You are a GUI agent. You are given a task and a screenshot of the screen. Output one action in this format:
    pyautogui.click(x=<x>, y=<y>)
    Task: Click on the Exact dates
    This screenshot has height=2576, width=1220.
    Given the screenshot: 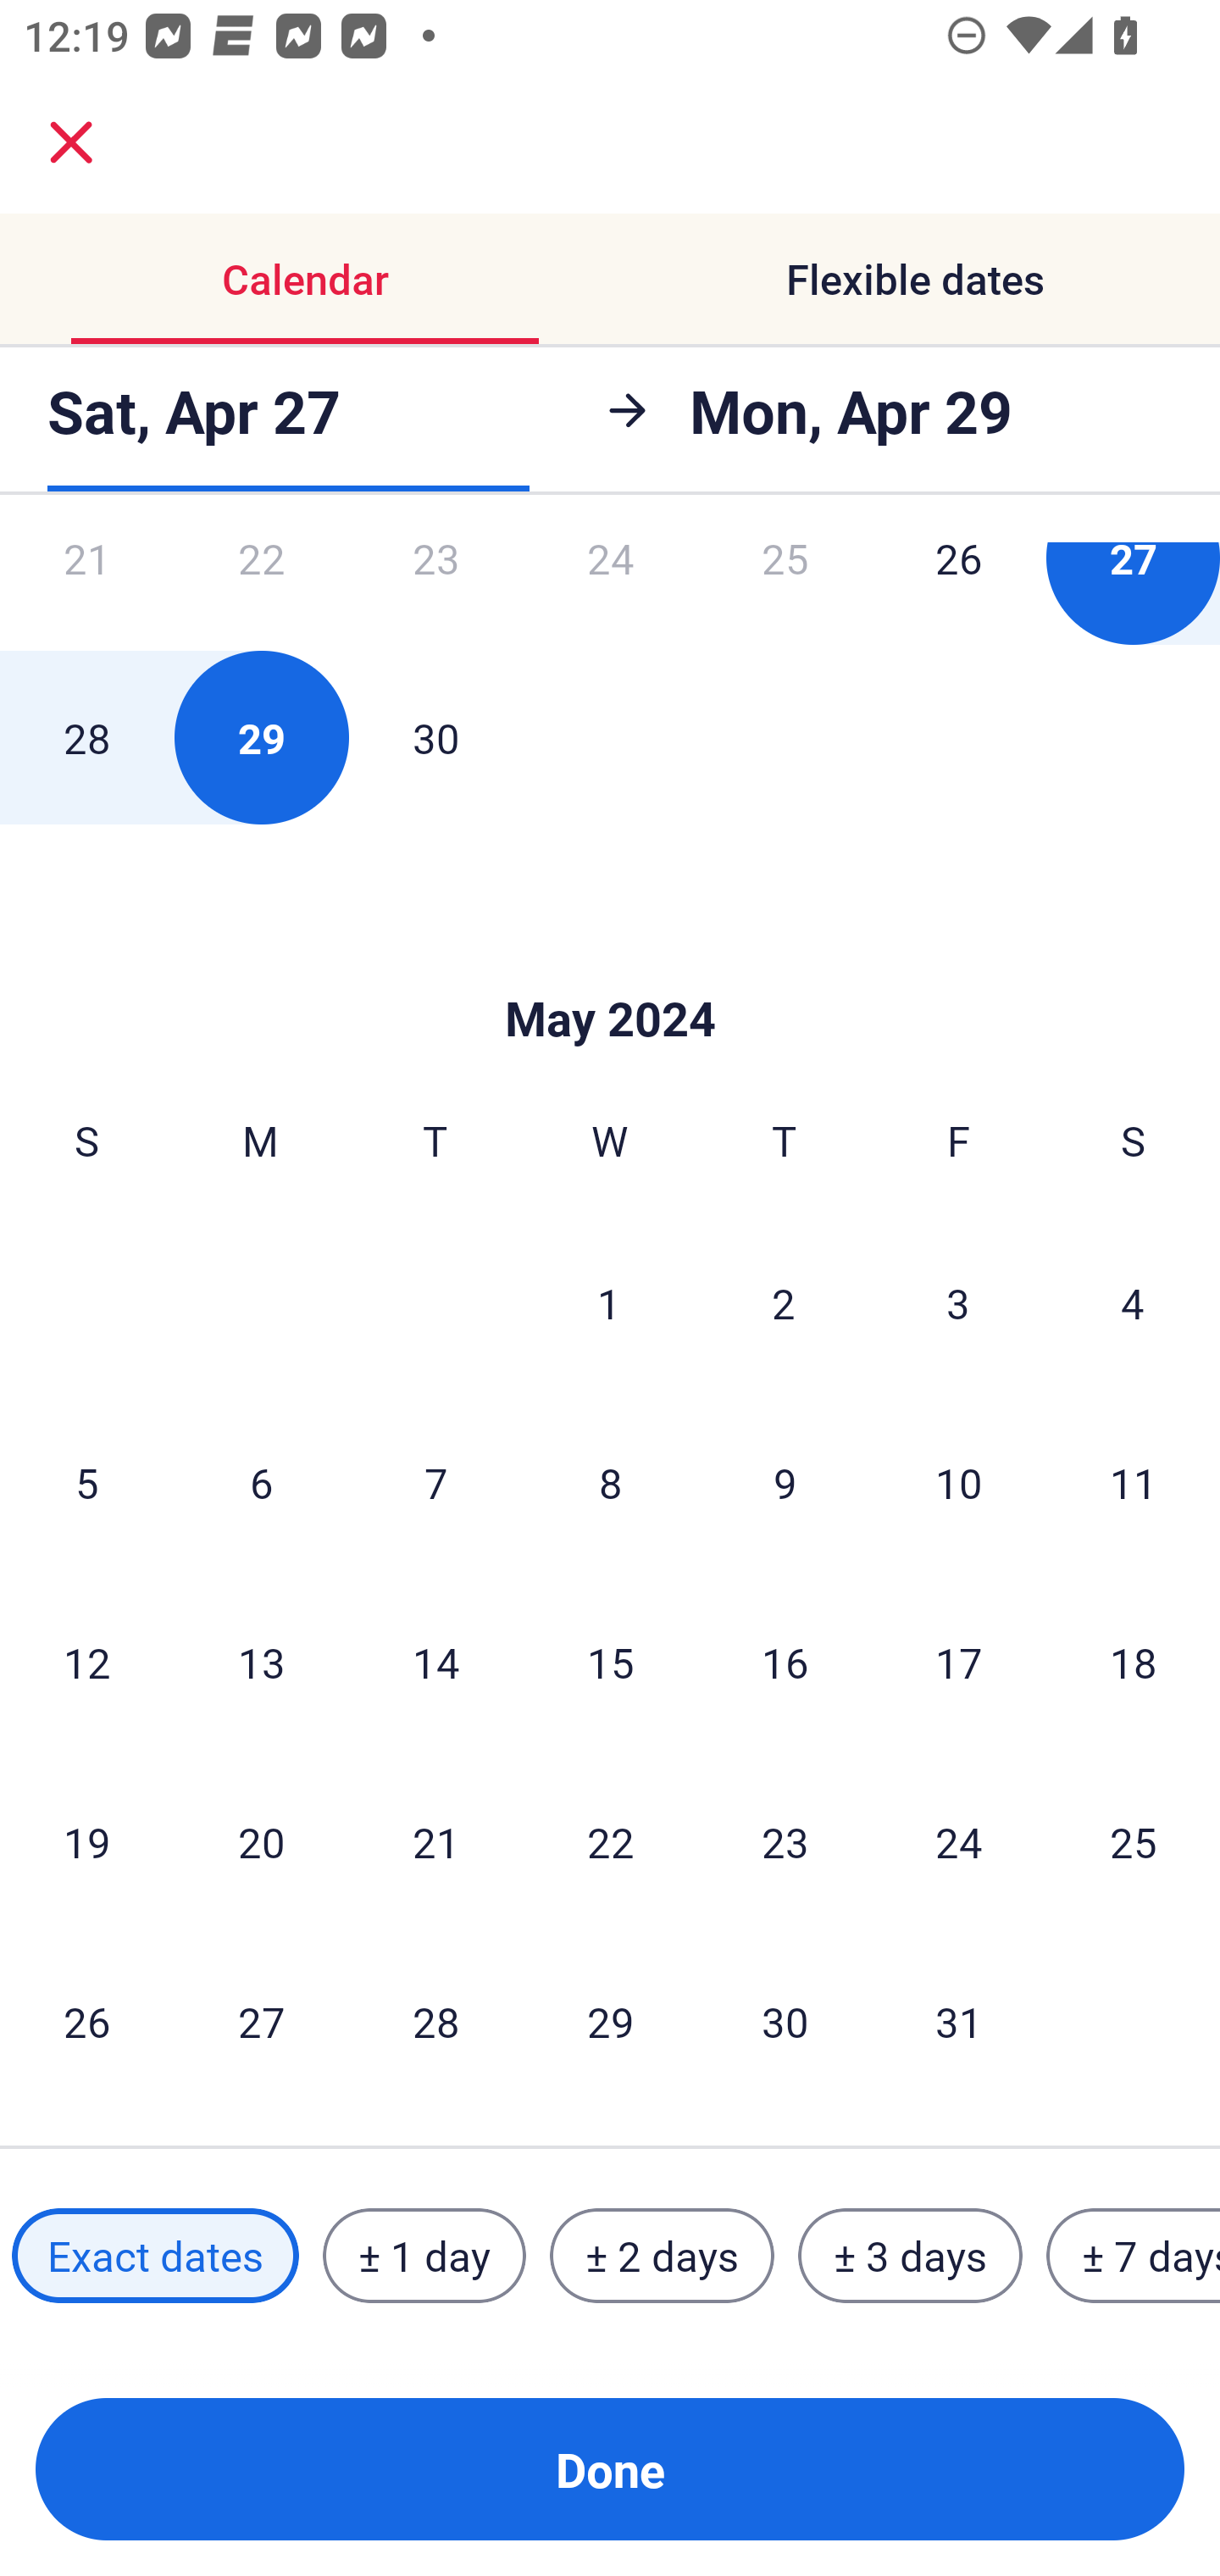 What is the action you would take?
    pyautogui.click(x=155, y=2255)
    